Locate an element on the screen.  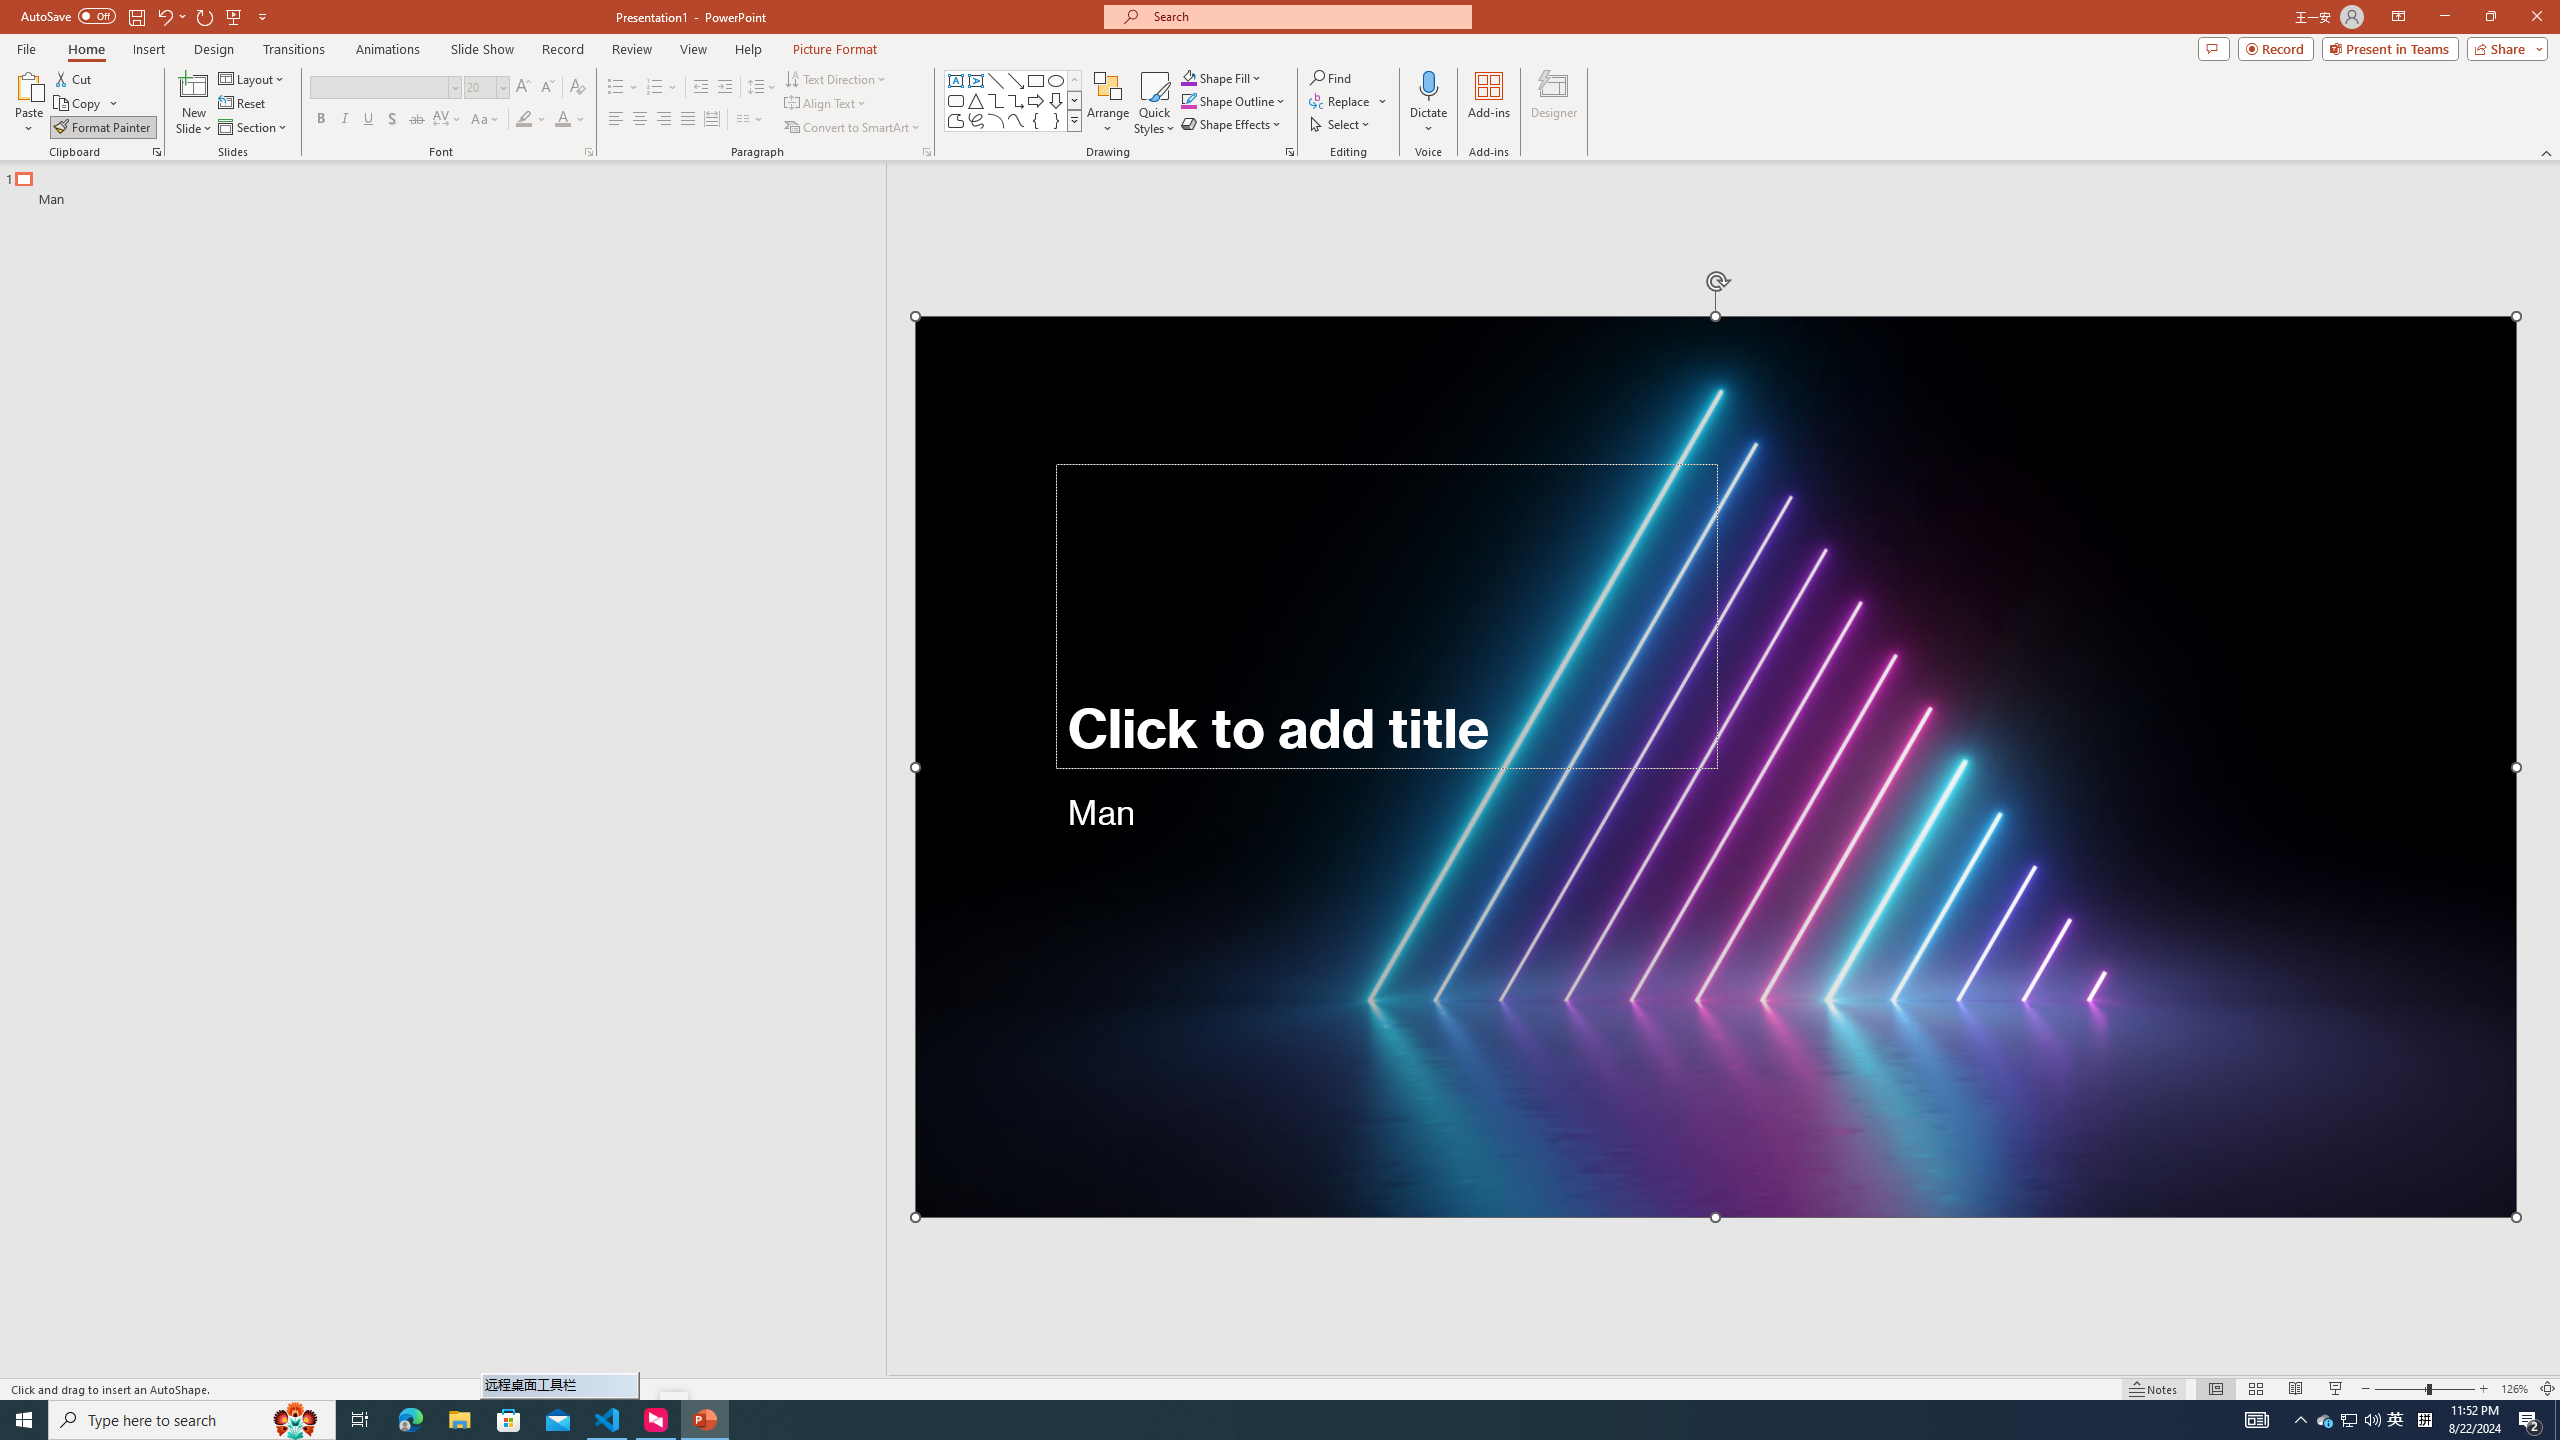
Font... is located at coordinates (588, 152).